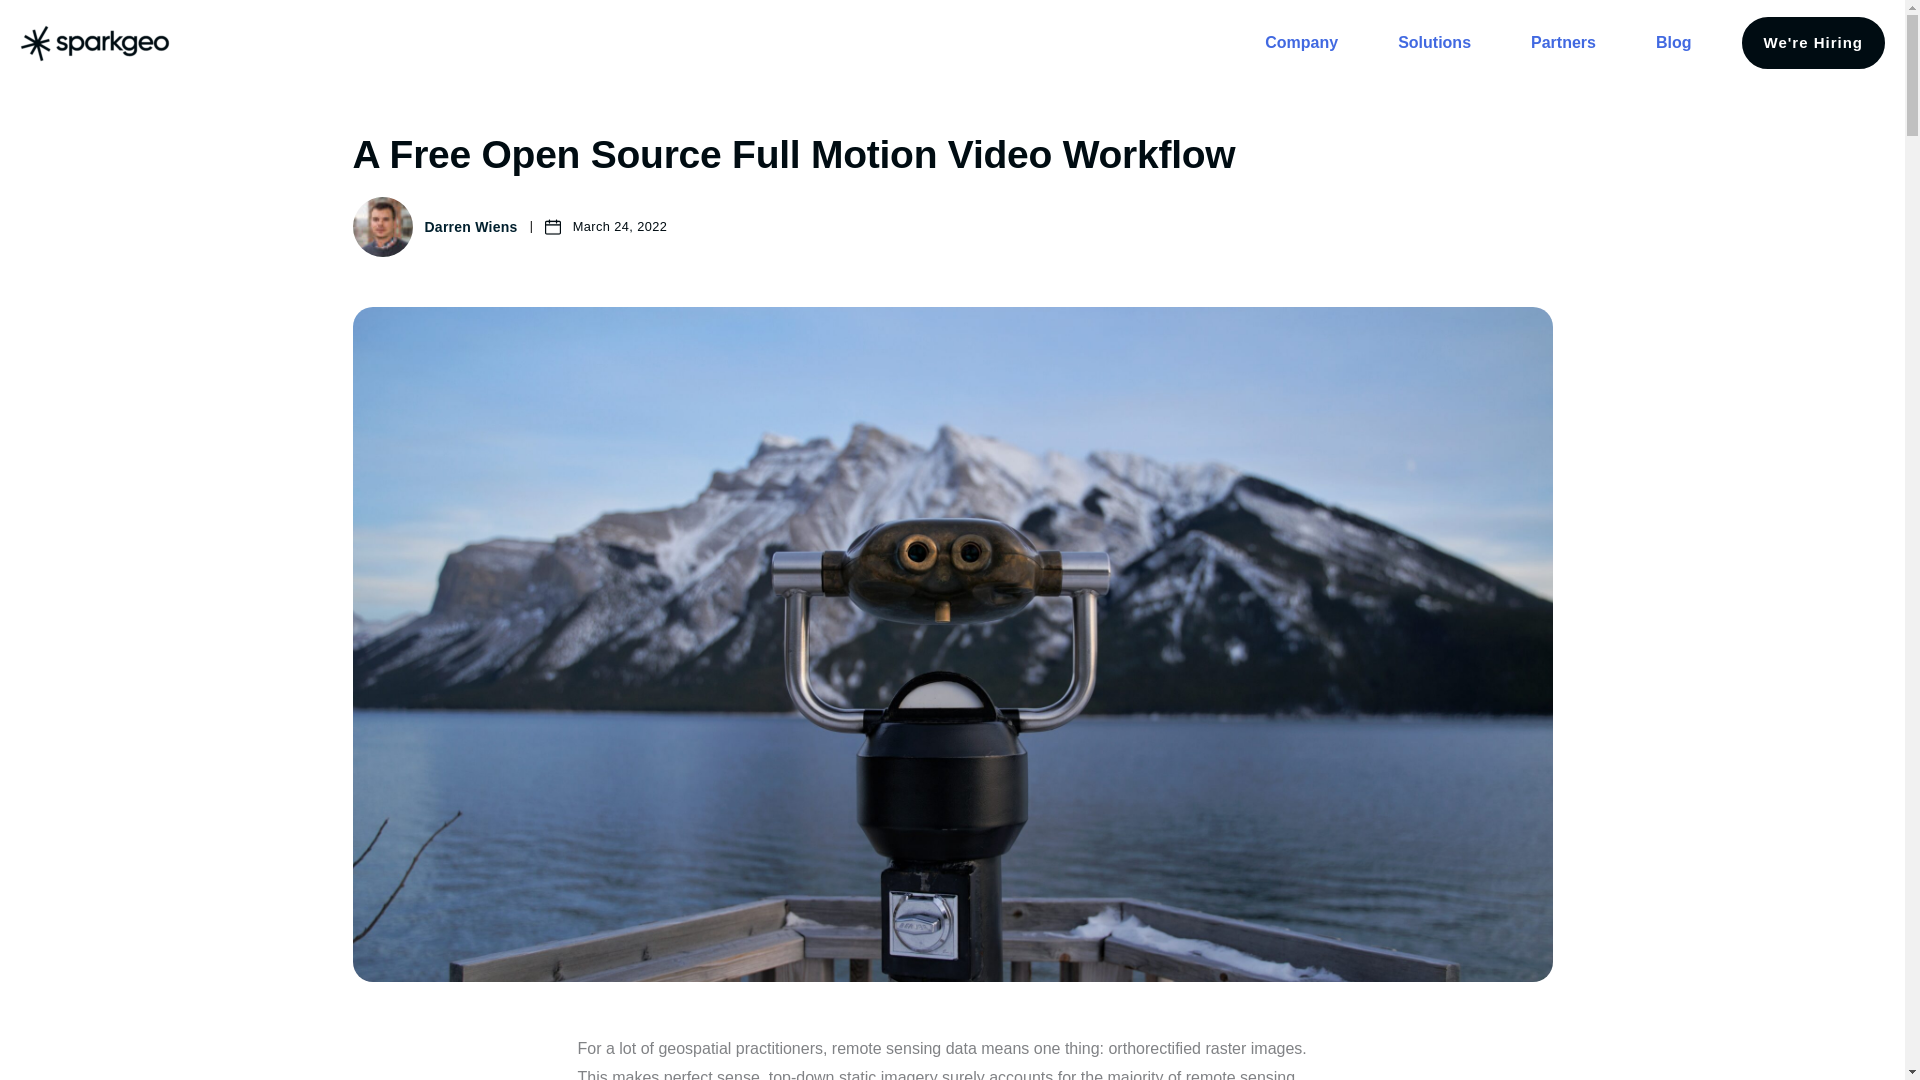  I want to click on We'Re Hiring, so click(1813, 43).